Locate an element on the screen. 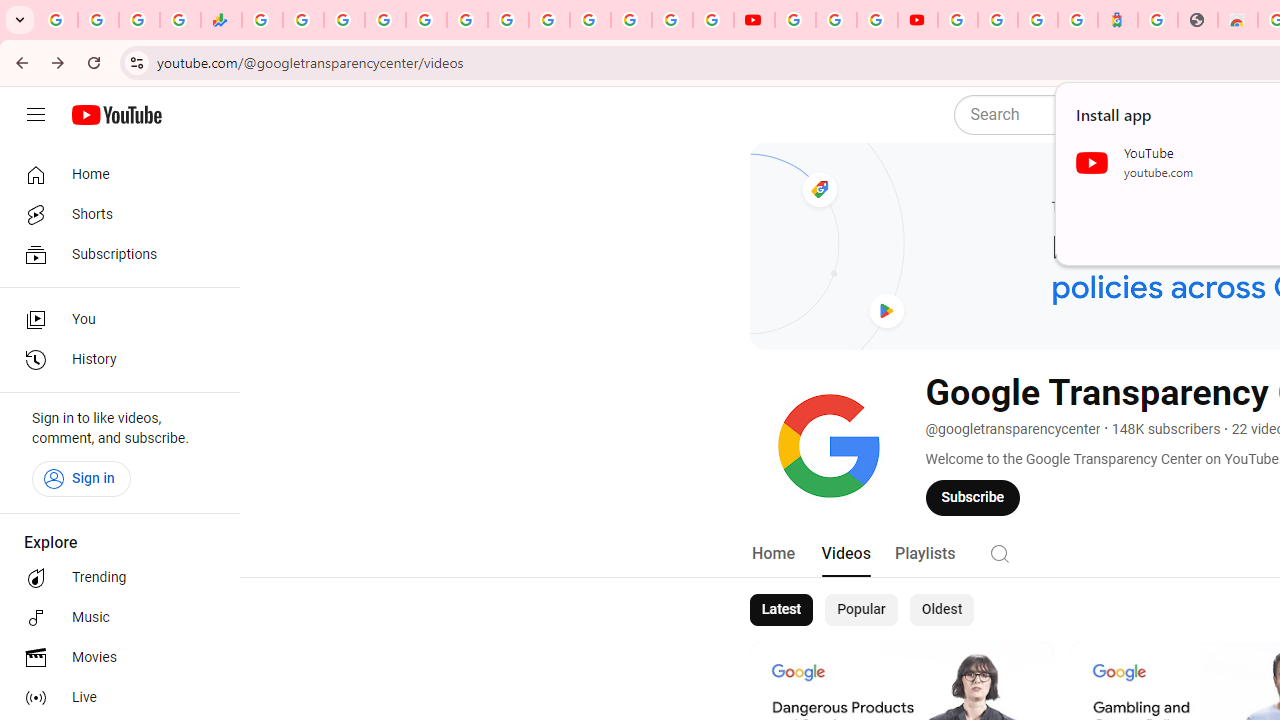 This screenshot has height=720, width=1280. Sign in - Google Accounts is located at coordinates (590, 20).